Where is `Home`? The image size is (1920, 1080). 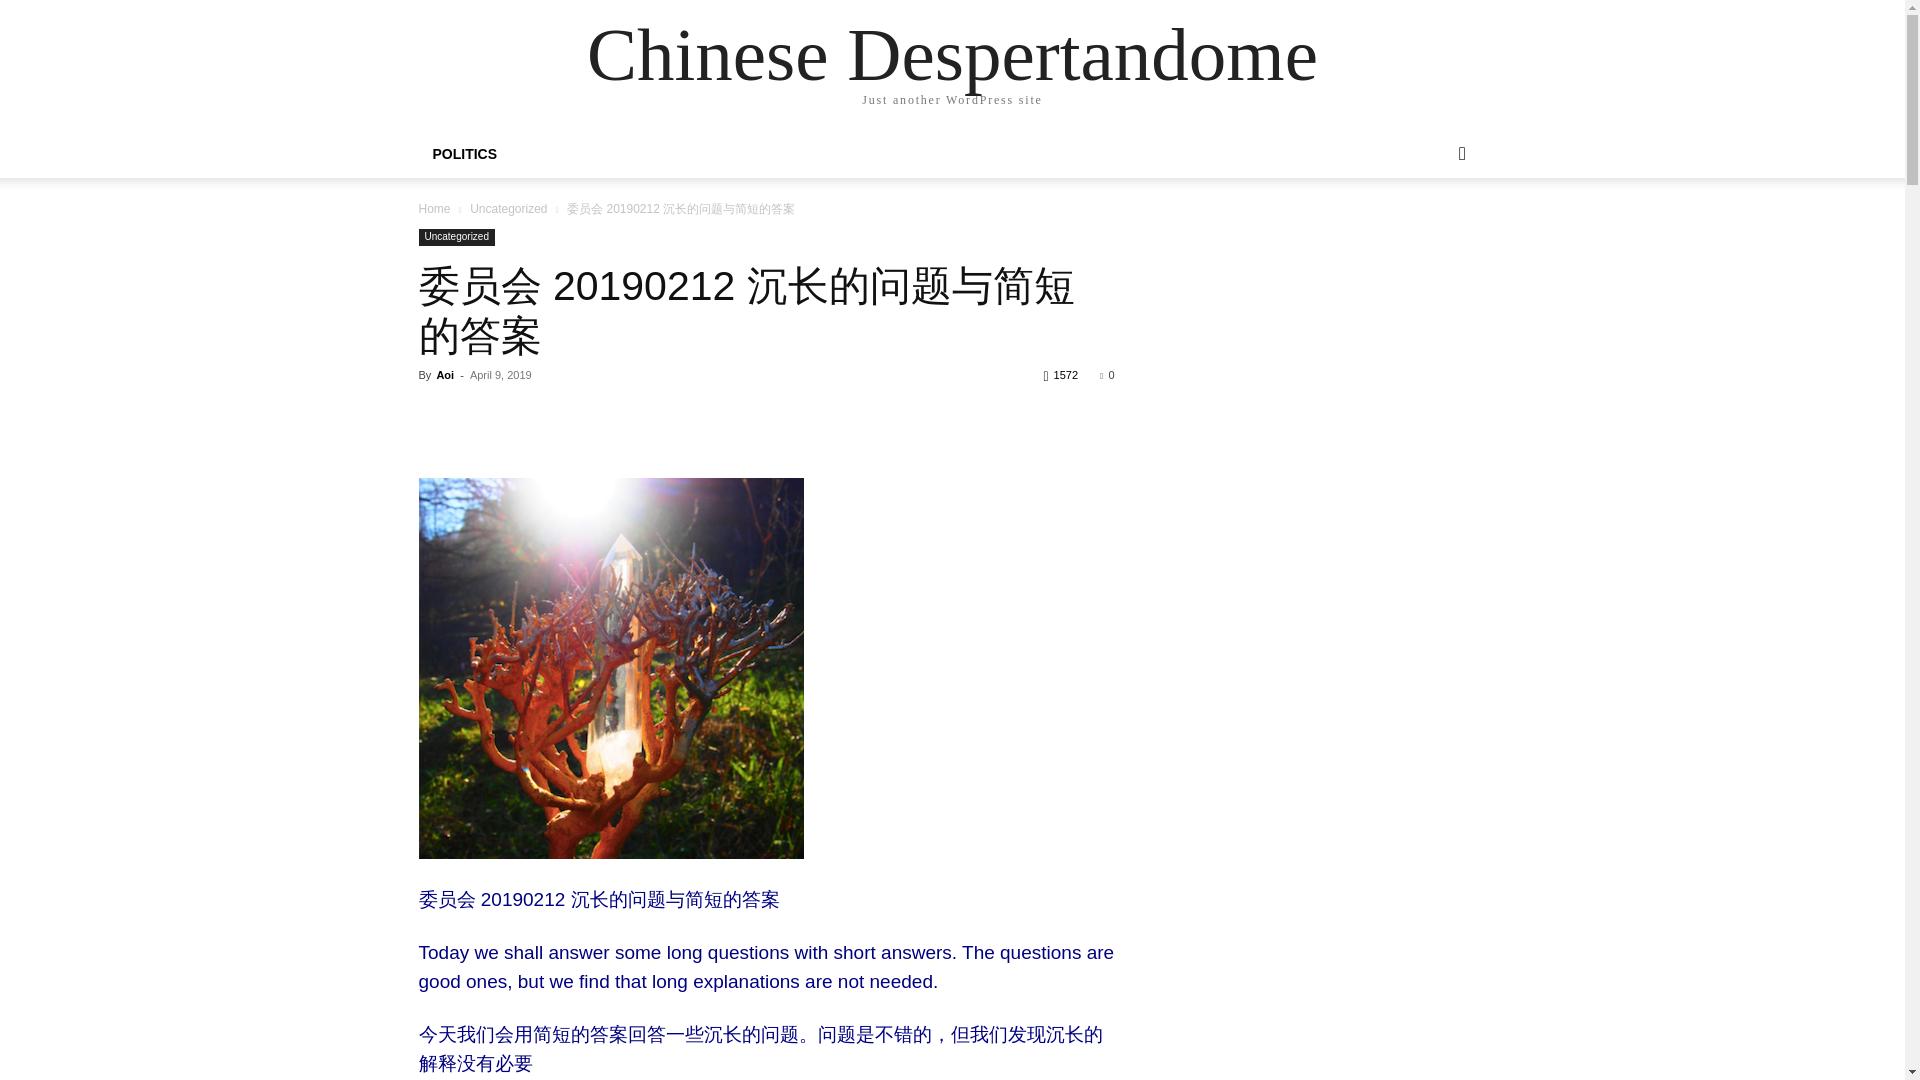 Home is located at coordinates (434, 208).